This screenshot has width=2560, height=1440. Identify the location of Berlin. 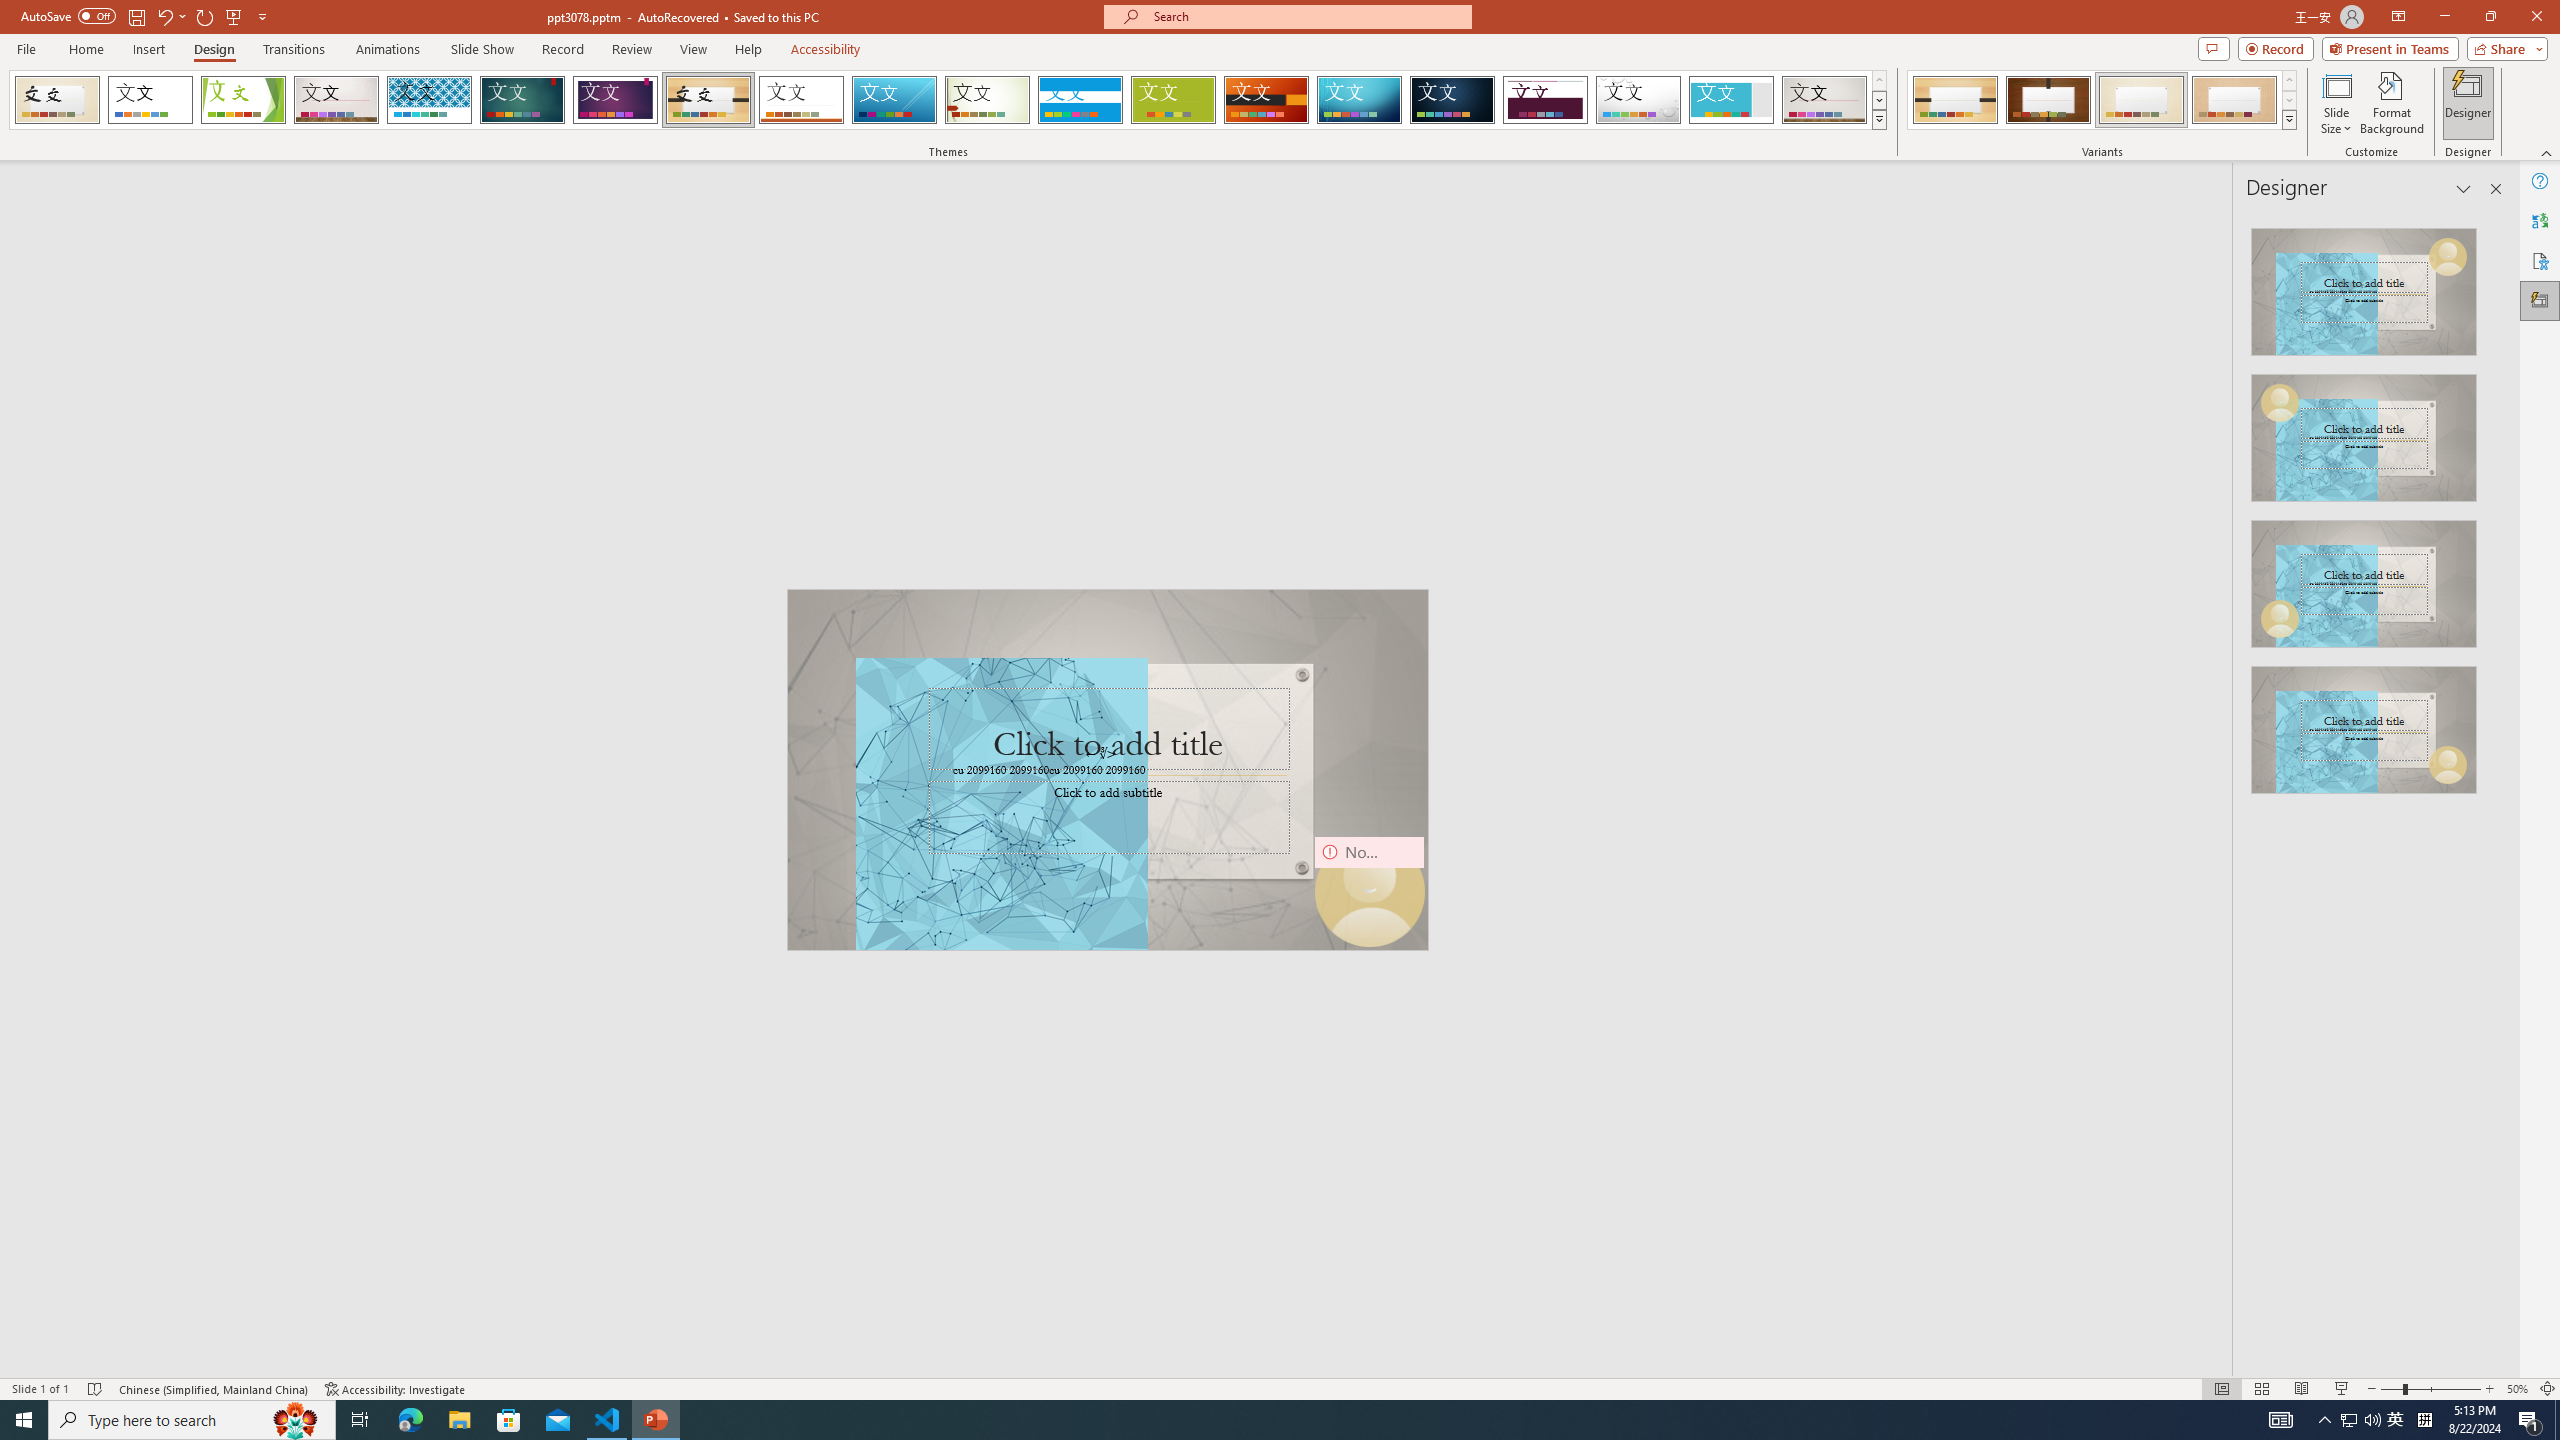
(1267, 100).